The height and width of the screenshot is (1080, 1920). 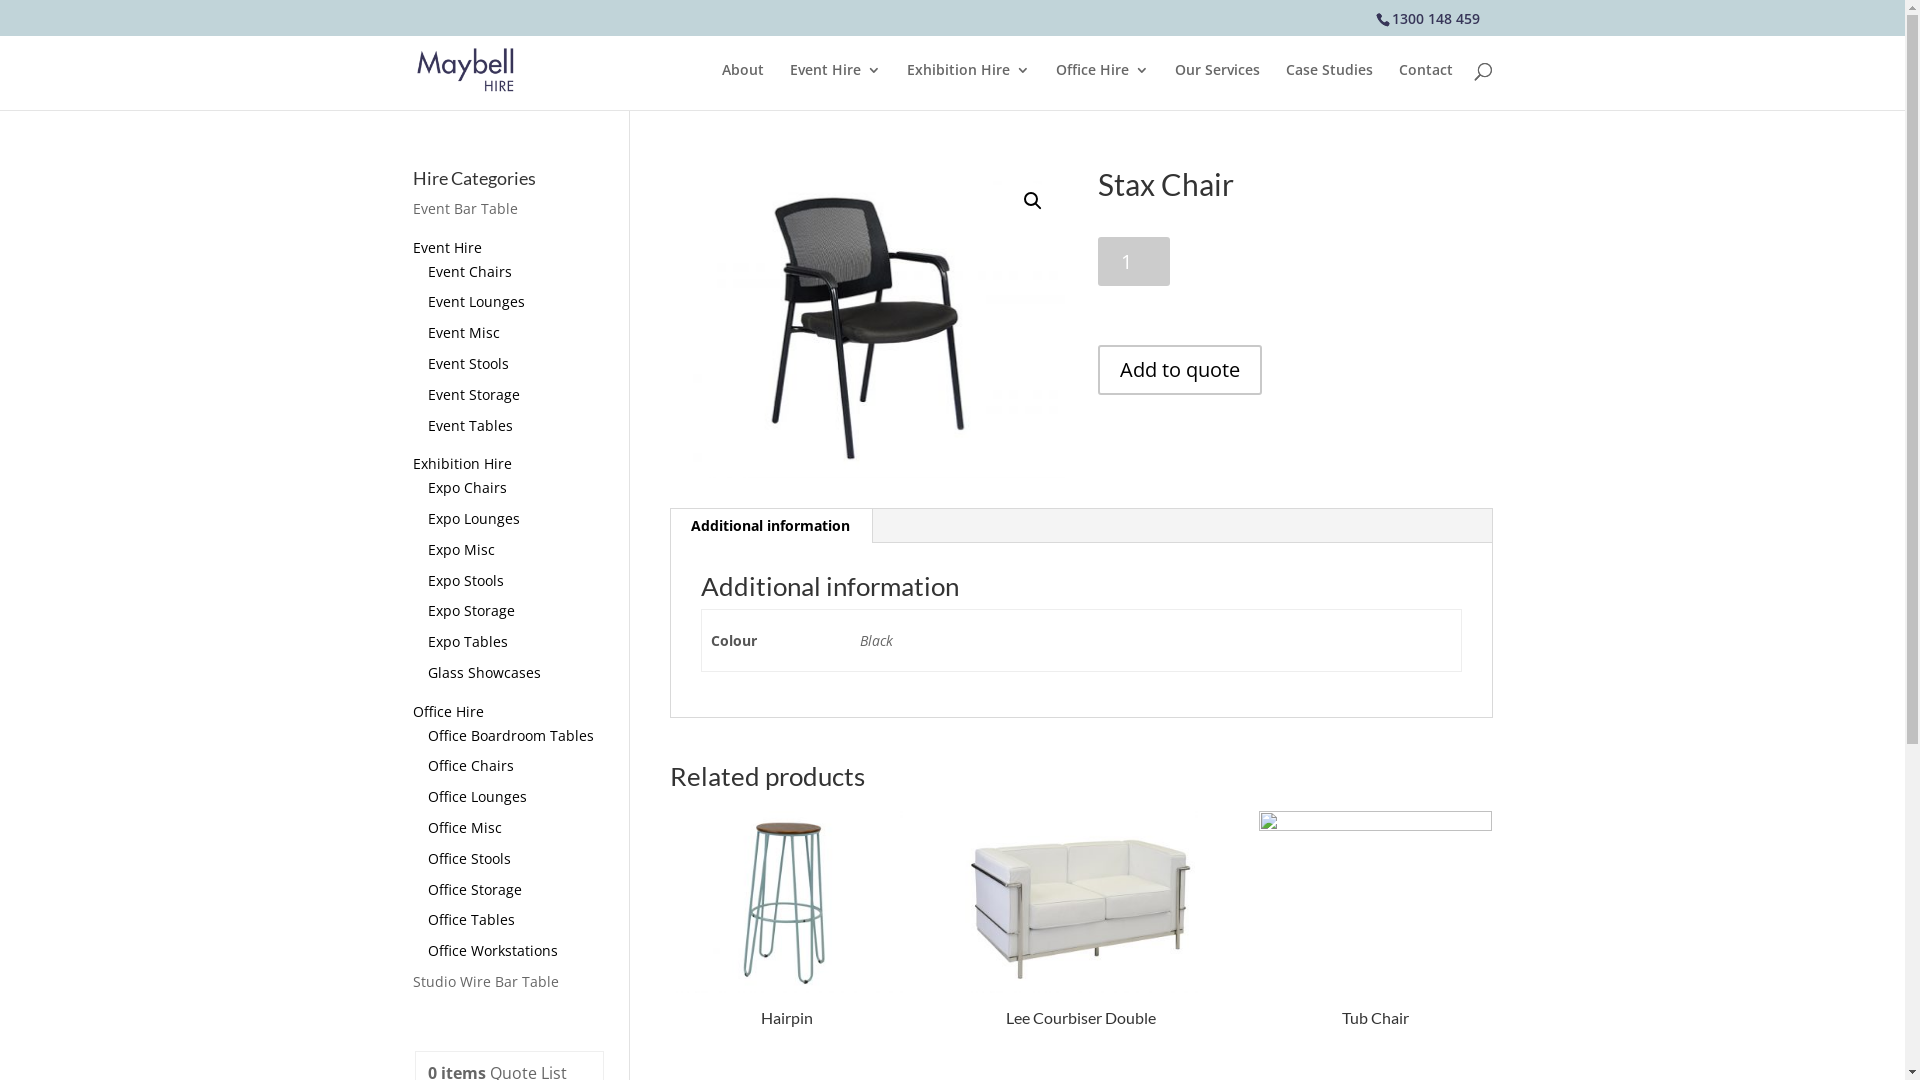 What do you see at coordinates (836, 86) in the screenshot?
I see `Event Hire` at bounding box center [836, 86].